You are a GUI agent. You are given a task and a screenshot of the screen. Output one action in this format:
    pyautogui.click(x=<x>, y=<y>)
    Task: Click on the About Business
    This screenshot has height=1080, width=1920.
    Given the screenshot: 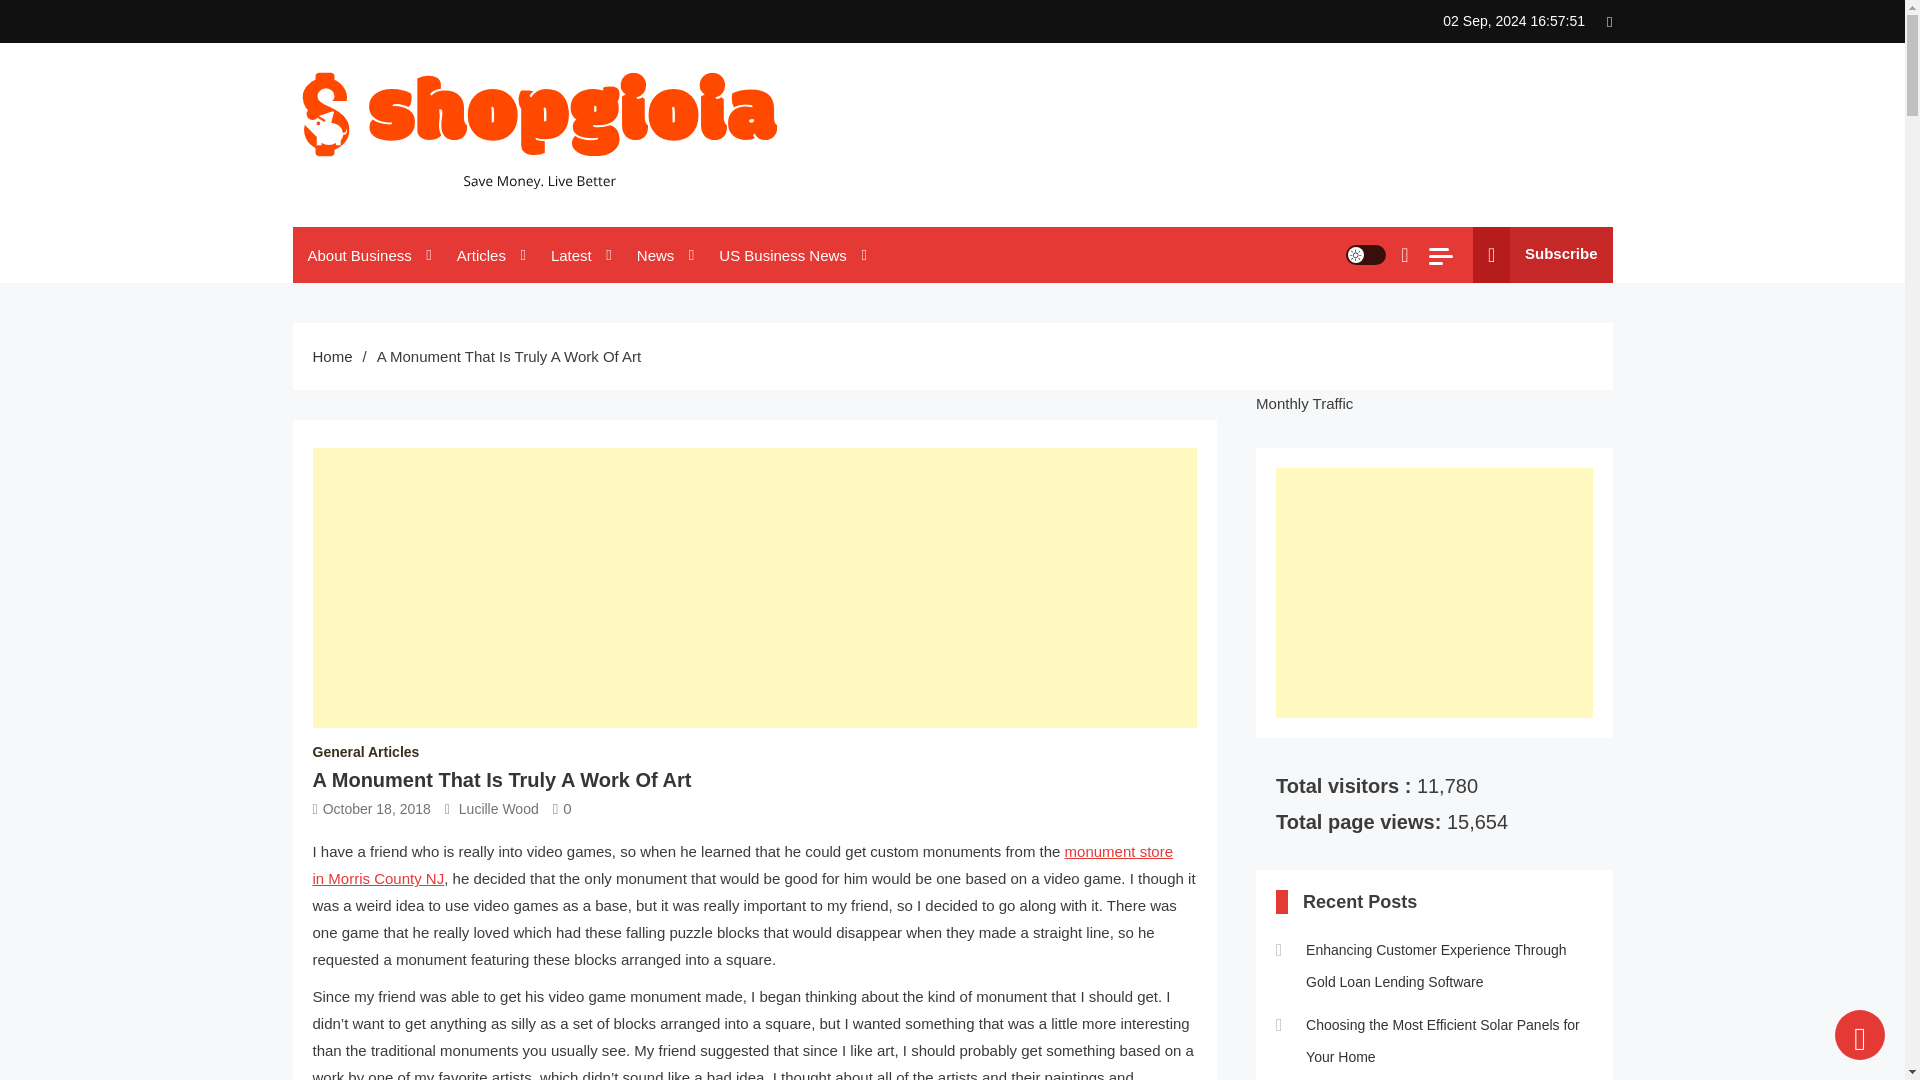 What is the action you would take?
    pyautogui.click(x=366, y=254)
    